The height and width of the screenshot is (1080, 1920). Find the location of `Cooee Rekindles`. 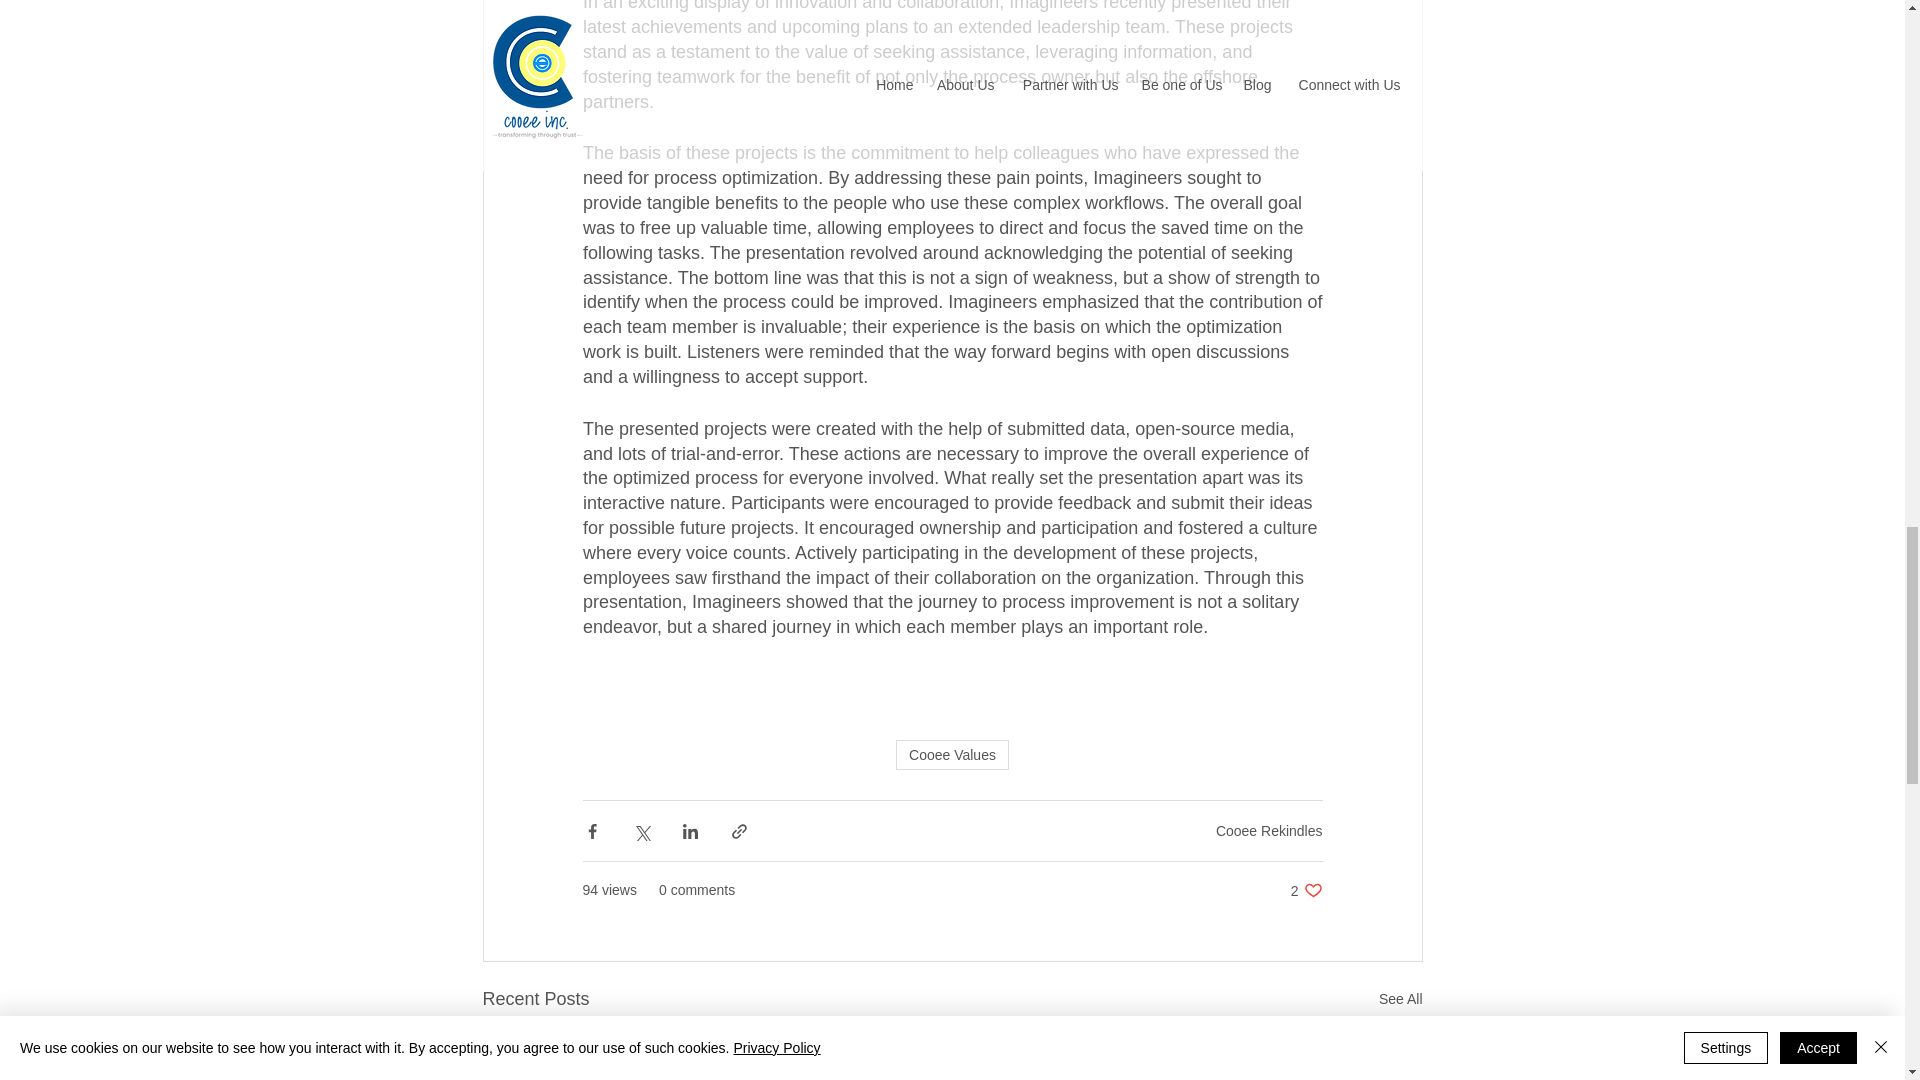

Cooee Rekindles is located at coordinates (952, 754).